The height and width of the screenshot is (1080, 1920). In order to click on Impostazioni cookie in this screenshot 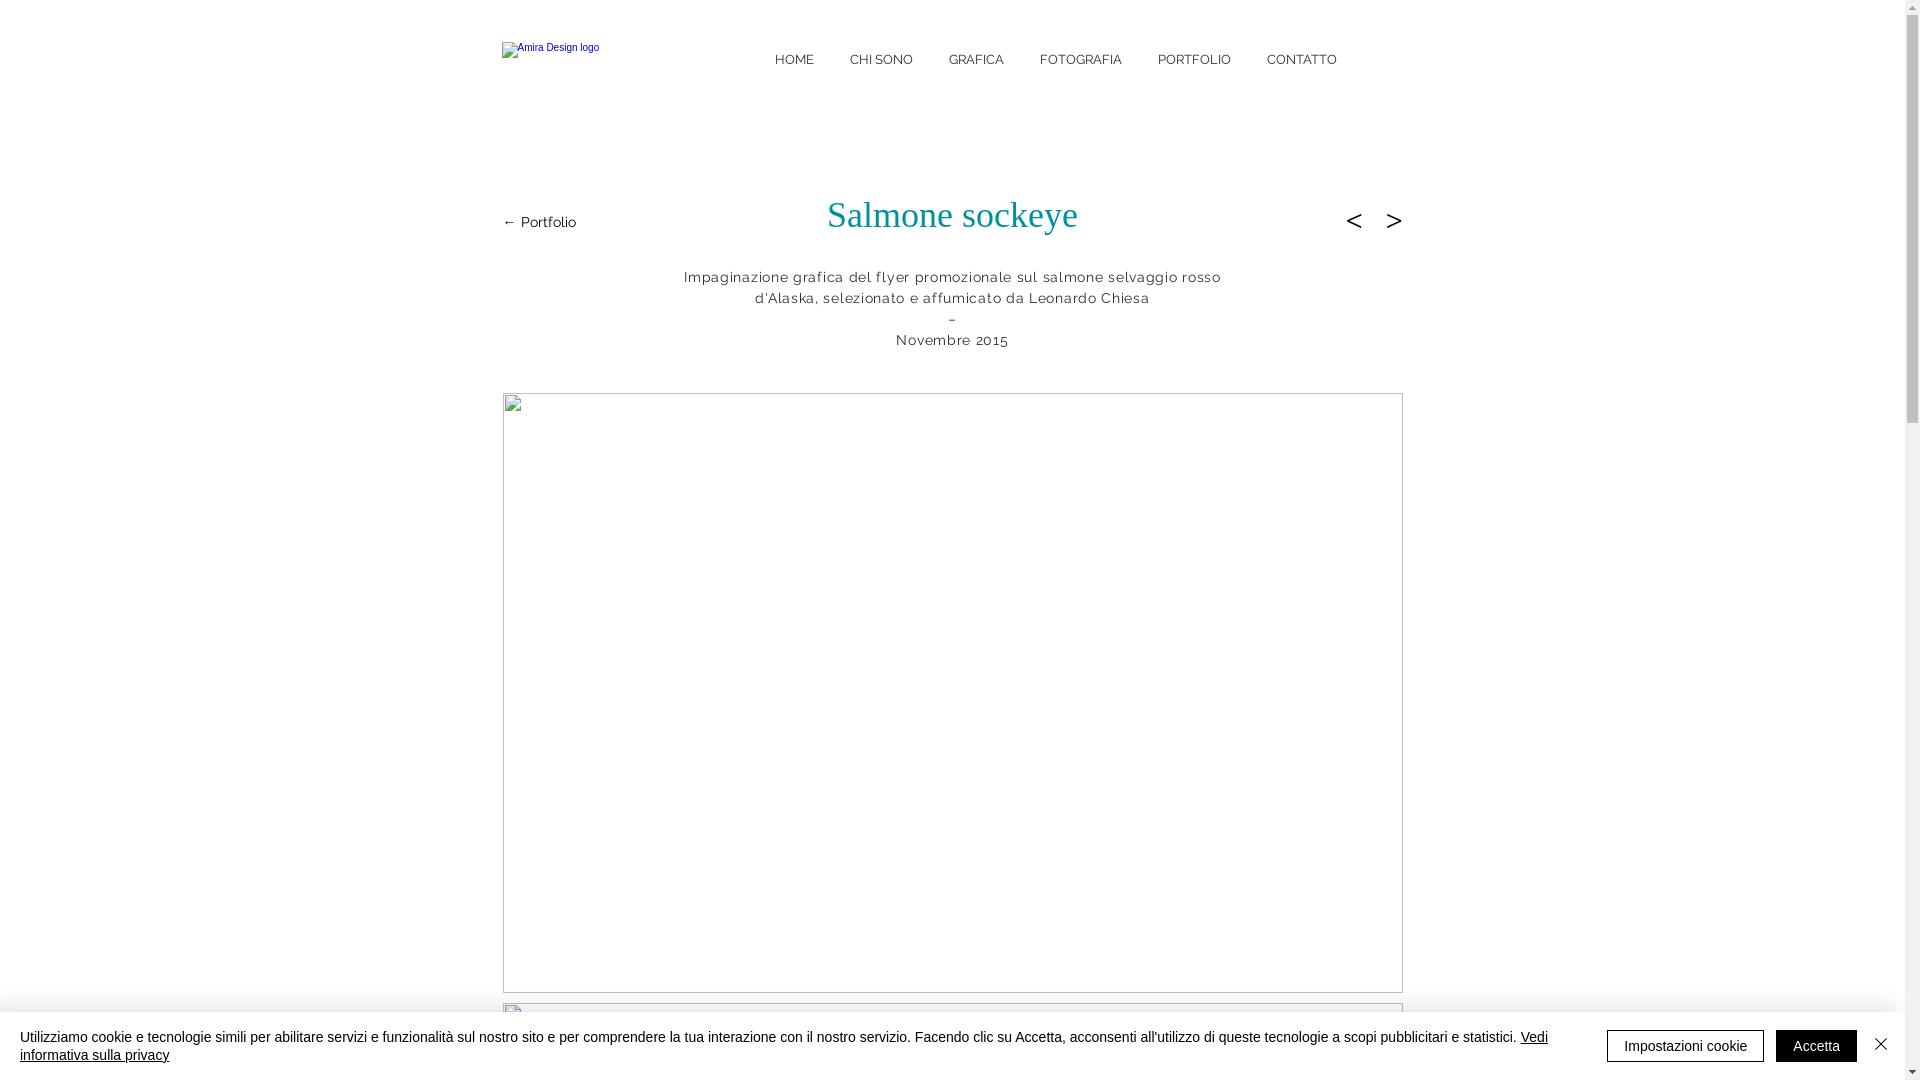, I will do `click(1686, 1046)`.